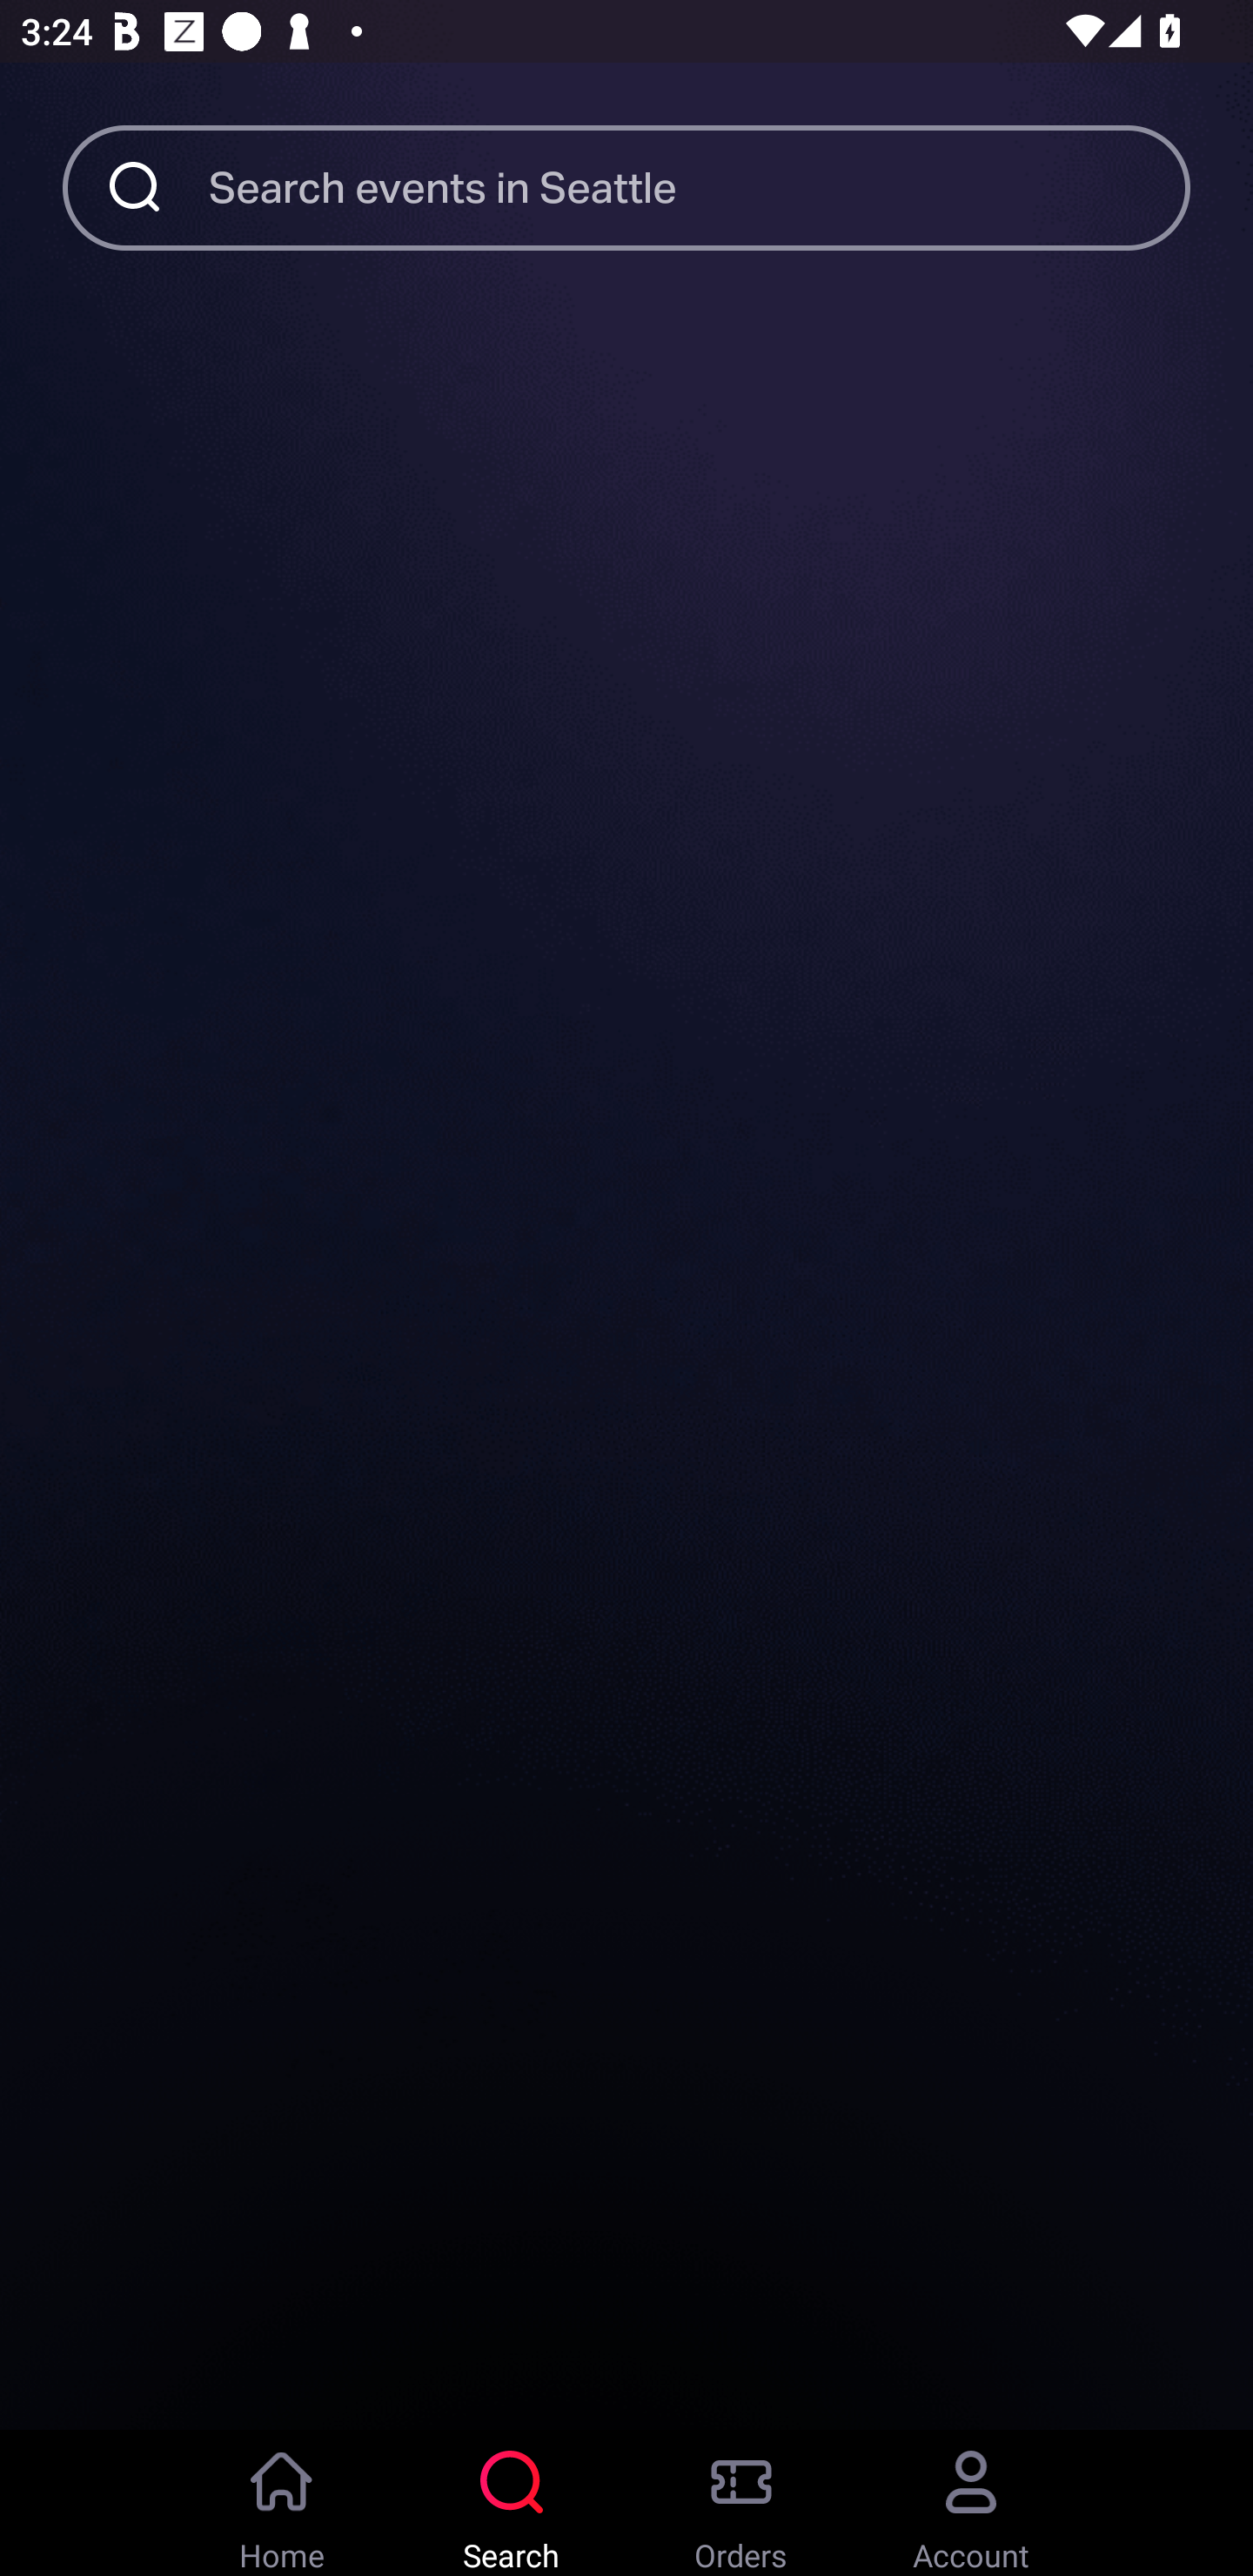 This screenshot has height=2576, width=1253. Describe the element at coordinates (282, 2503) in the screenshot. I see `Home` at that location.